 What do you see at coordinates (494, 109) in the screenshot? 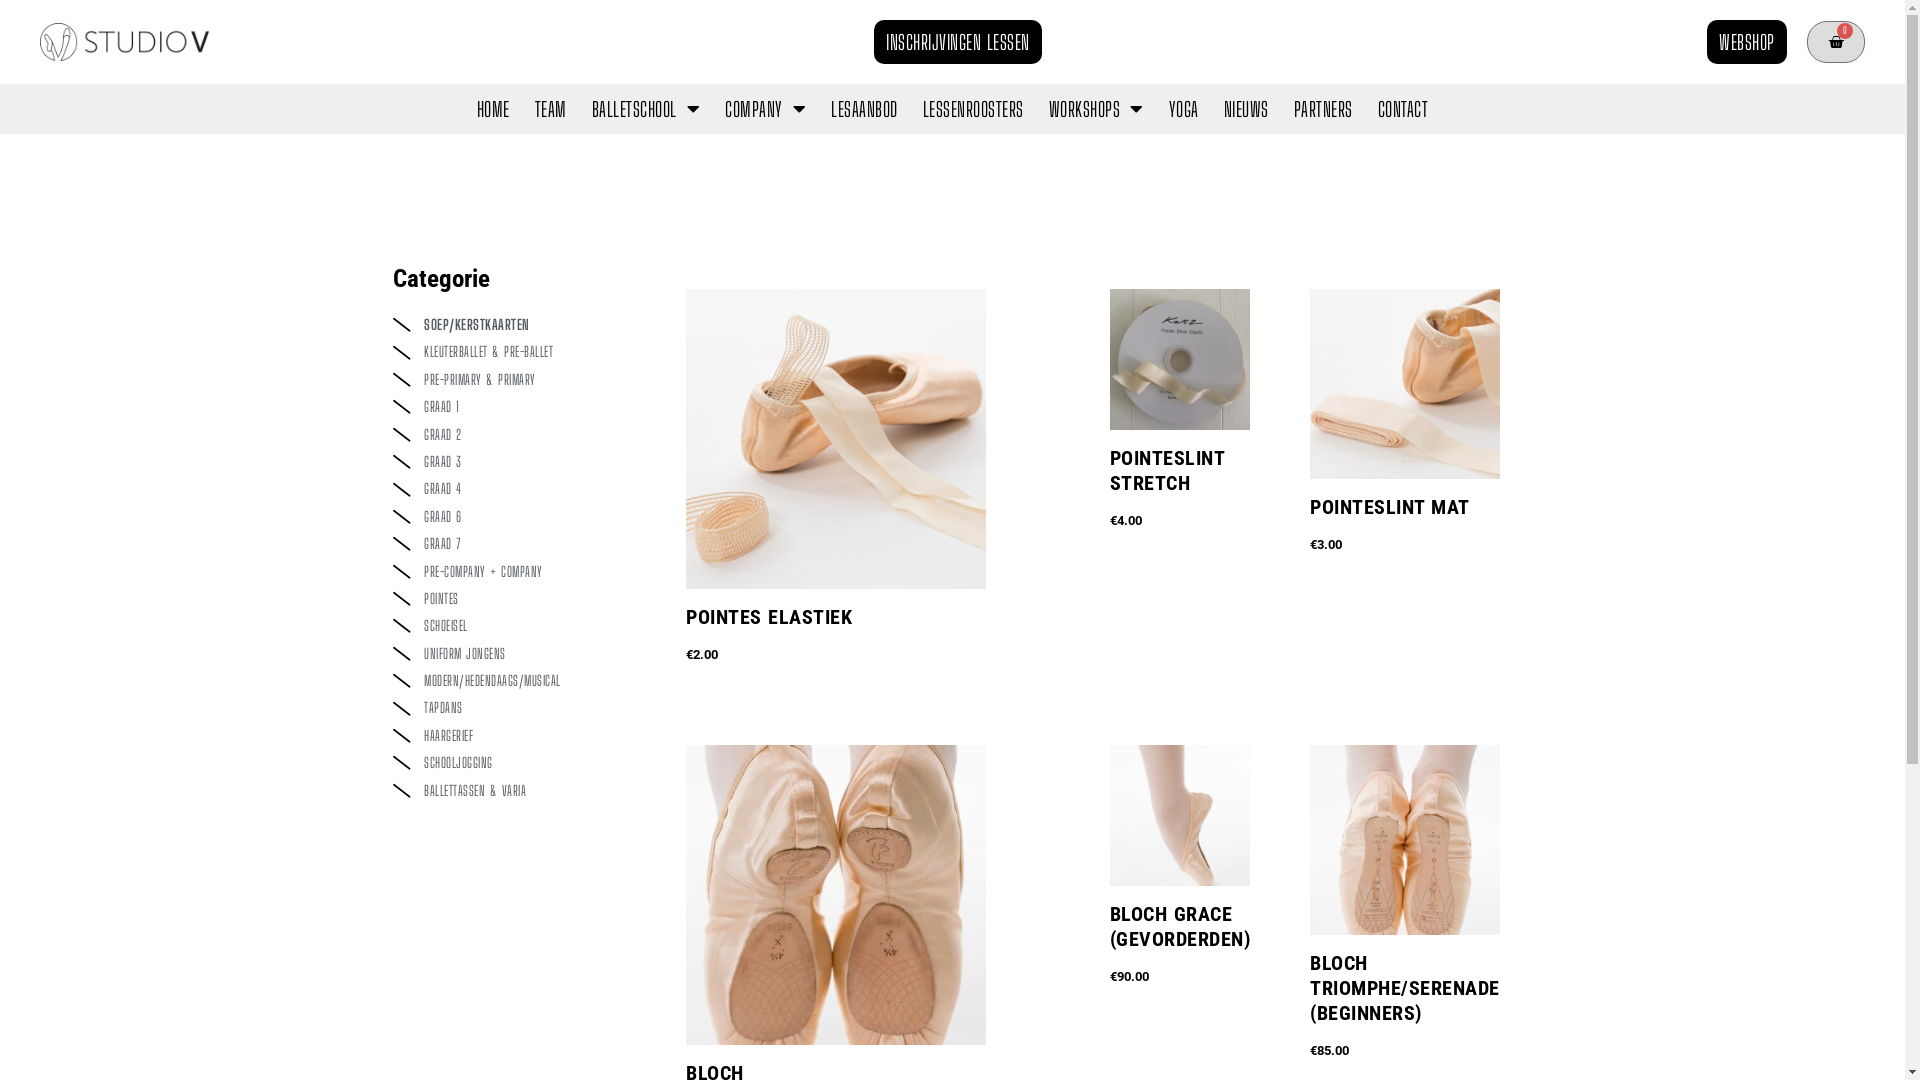
I see `HOME` at bounding box center [494, 109].